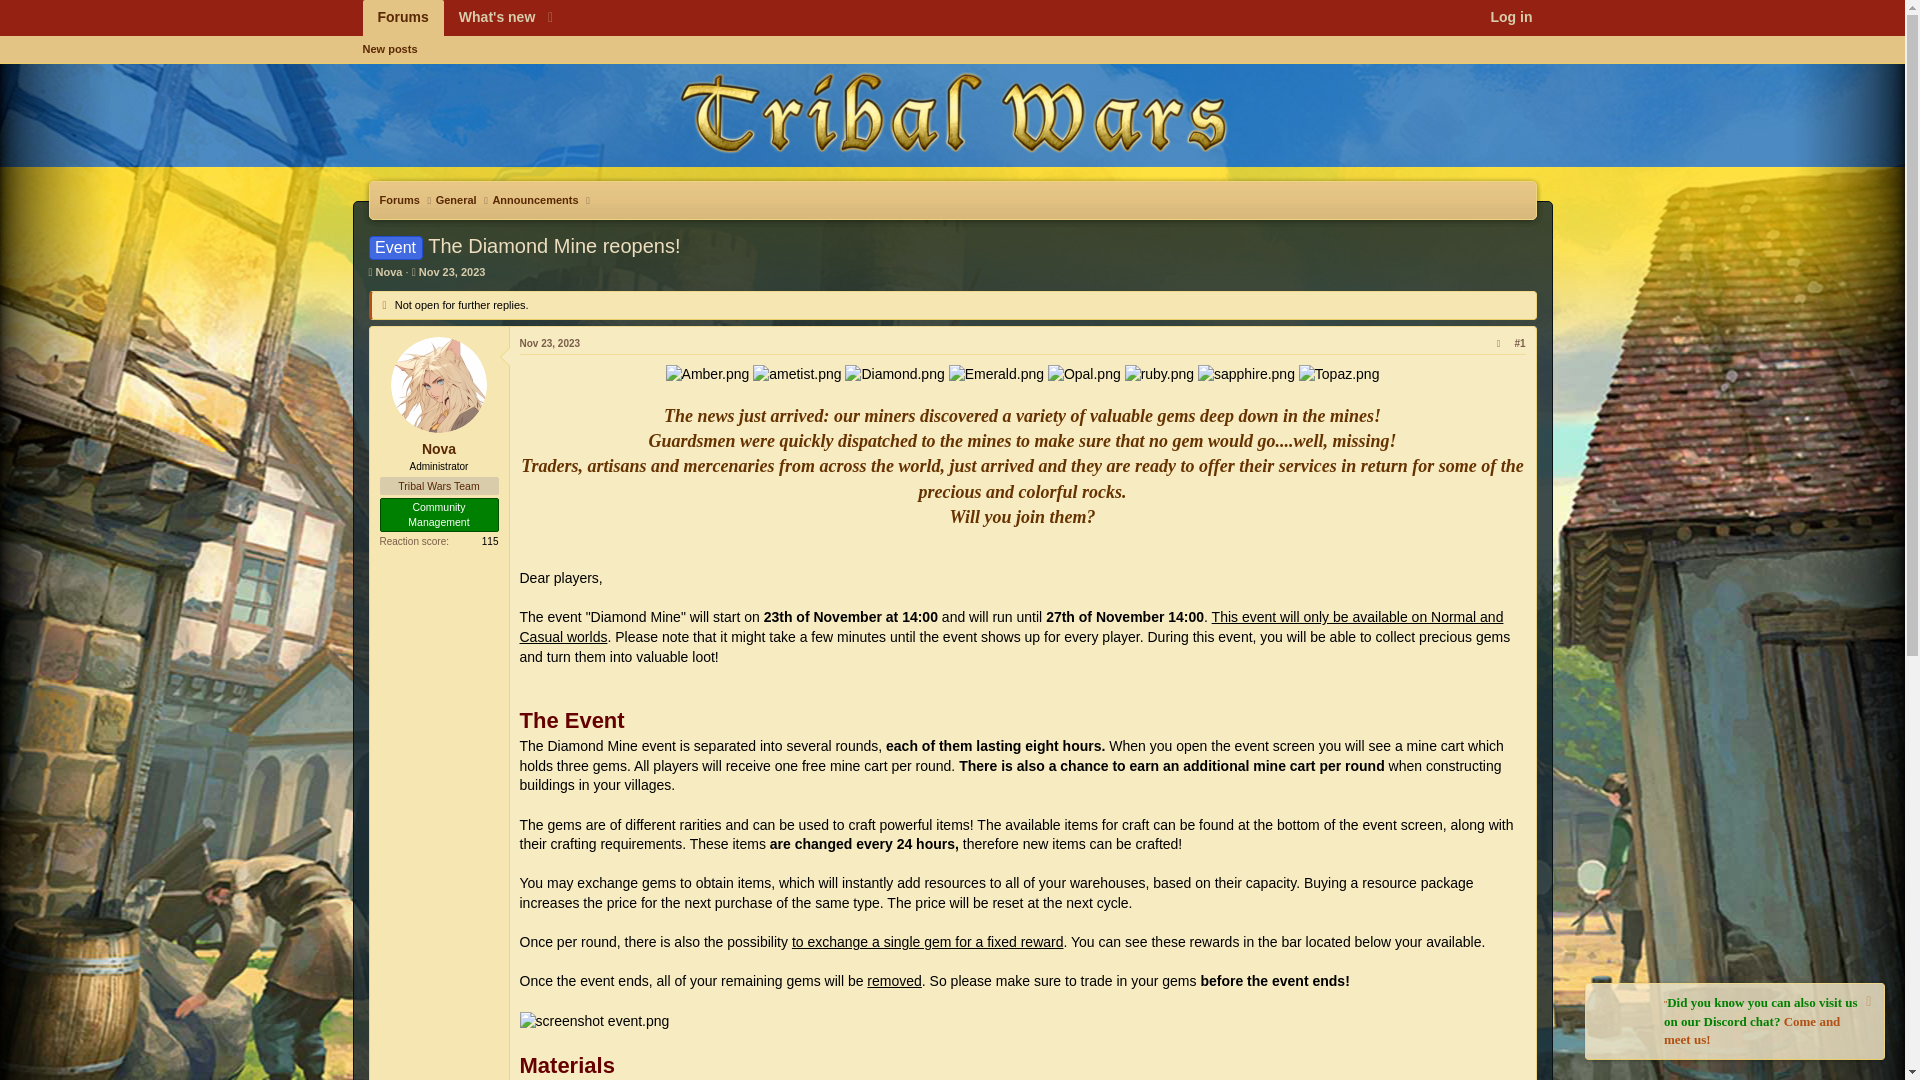 The width and height of the screenshot is (1920, 1080). What do you see at coordinates (452, 271) in the screenshot?
I see `Nov 23, 2023` at bounding box center [452, 271].